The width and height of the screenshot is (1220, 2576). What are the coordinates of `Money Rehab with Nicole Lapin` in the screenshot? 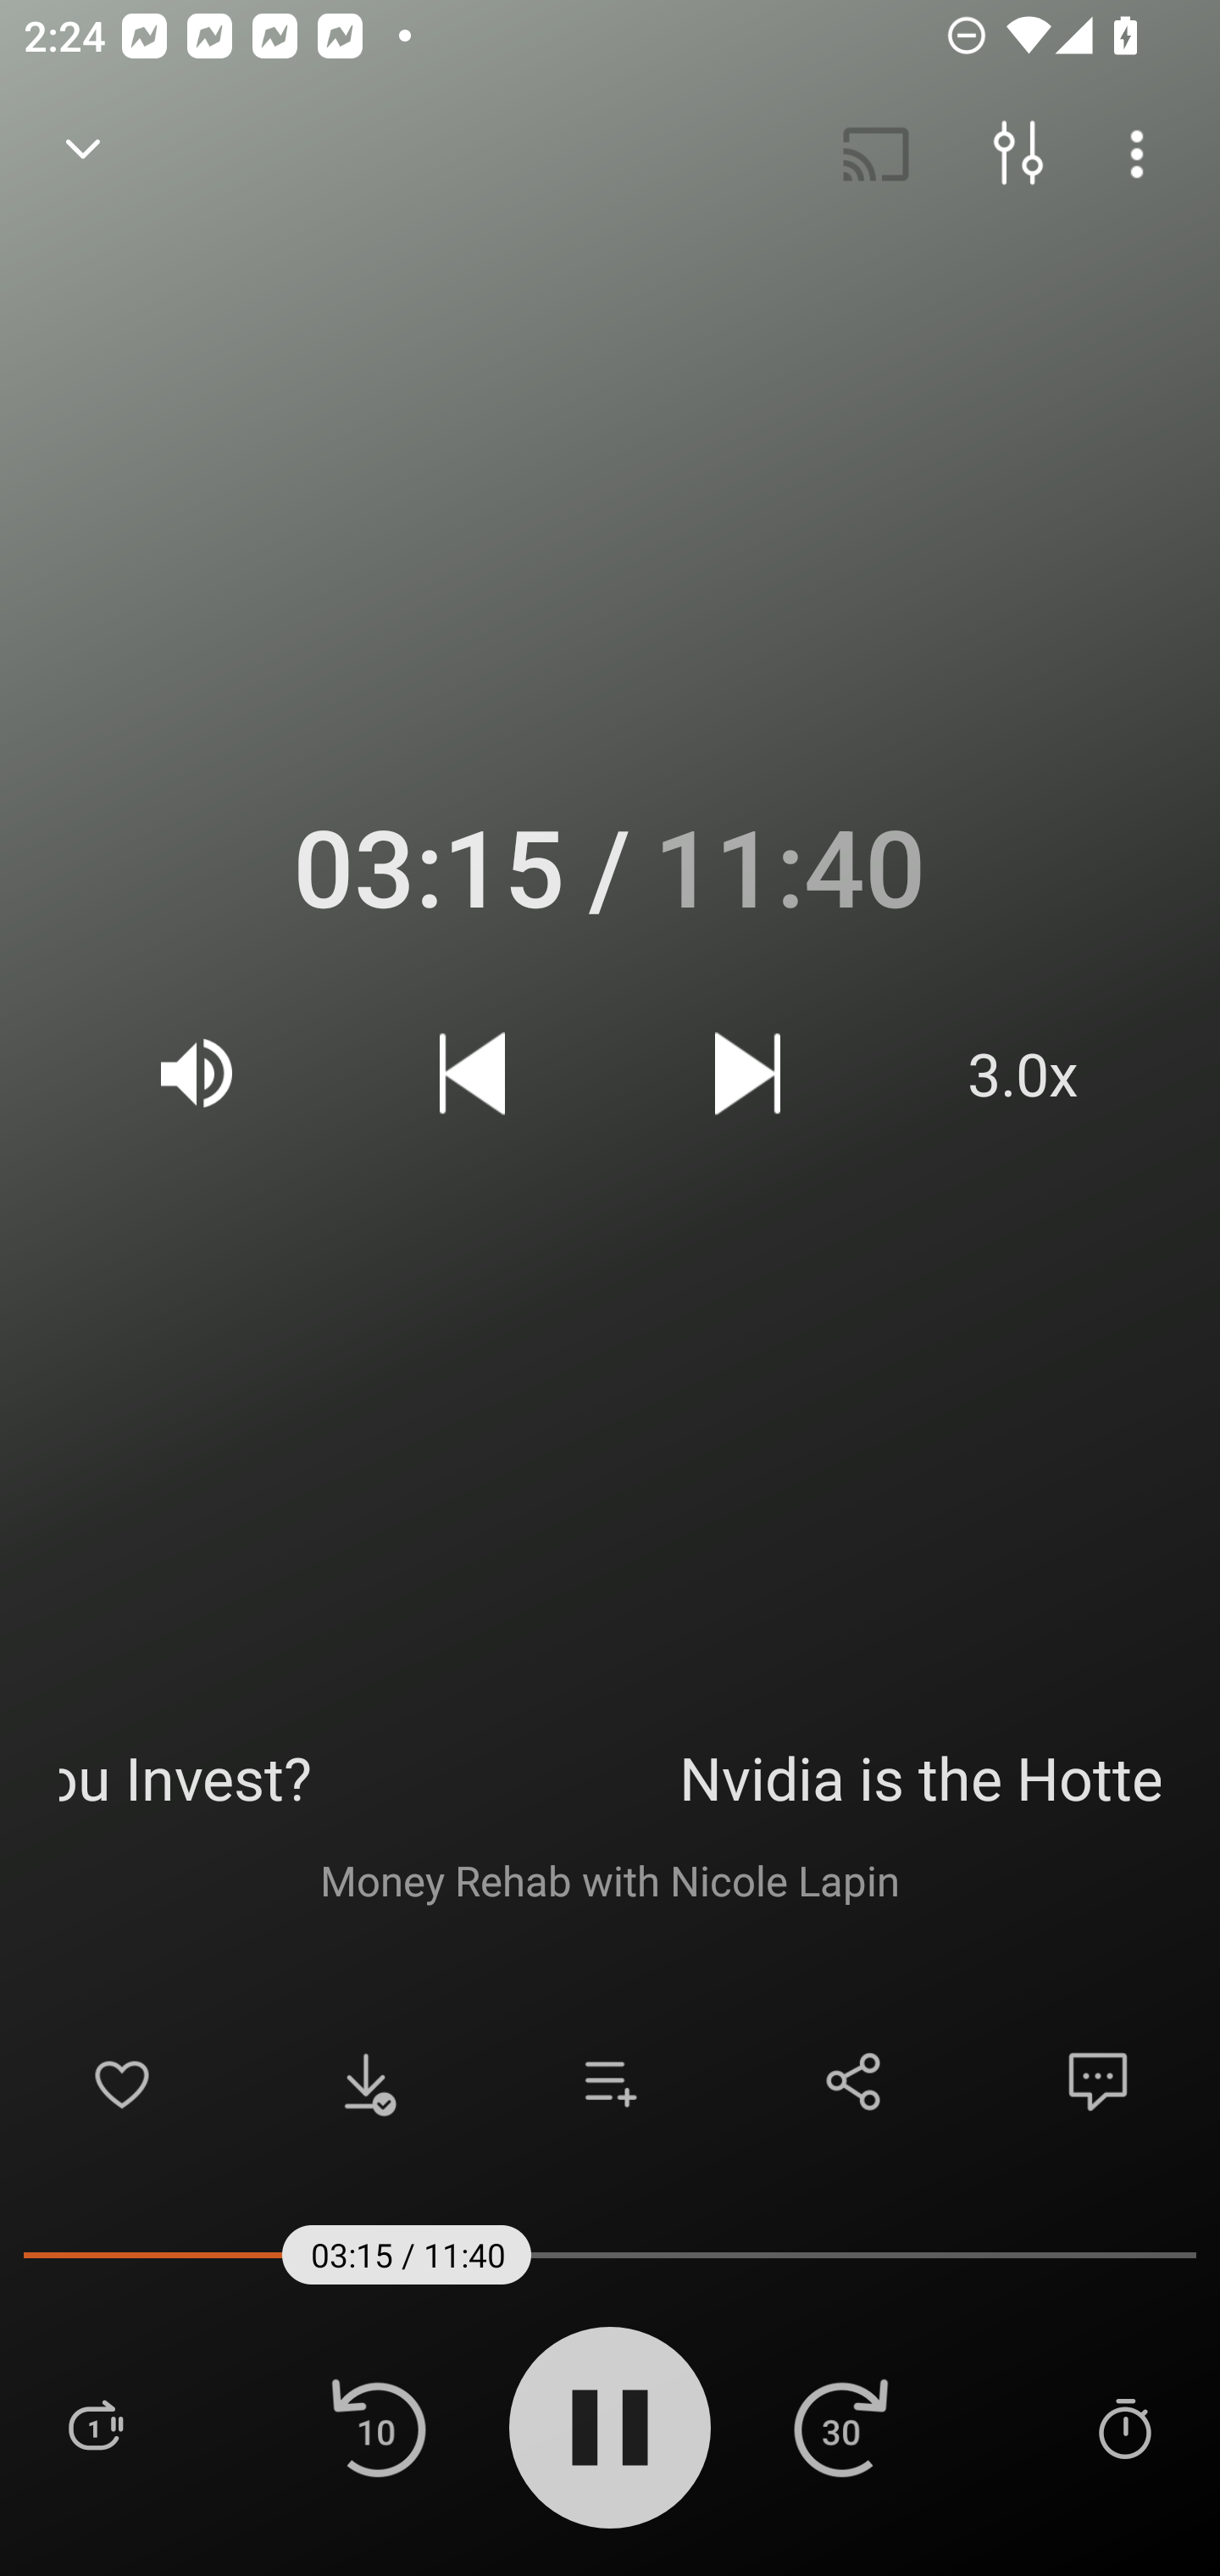 It's located at (610, 1879).